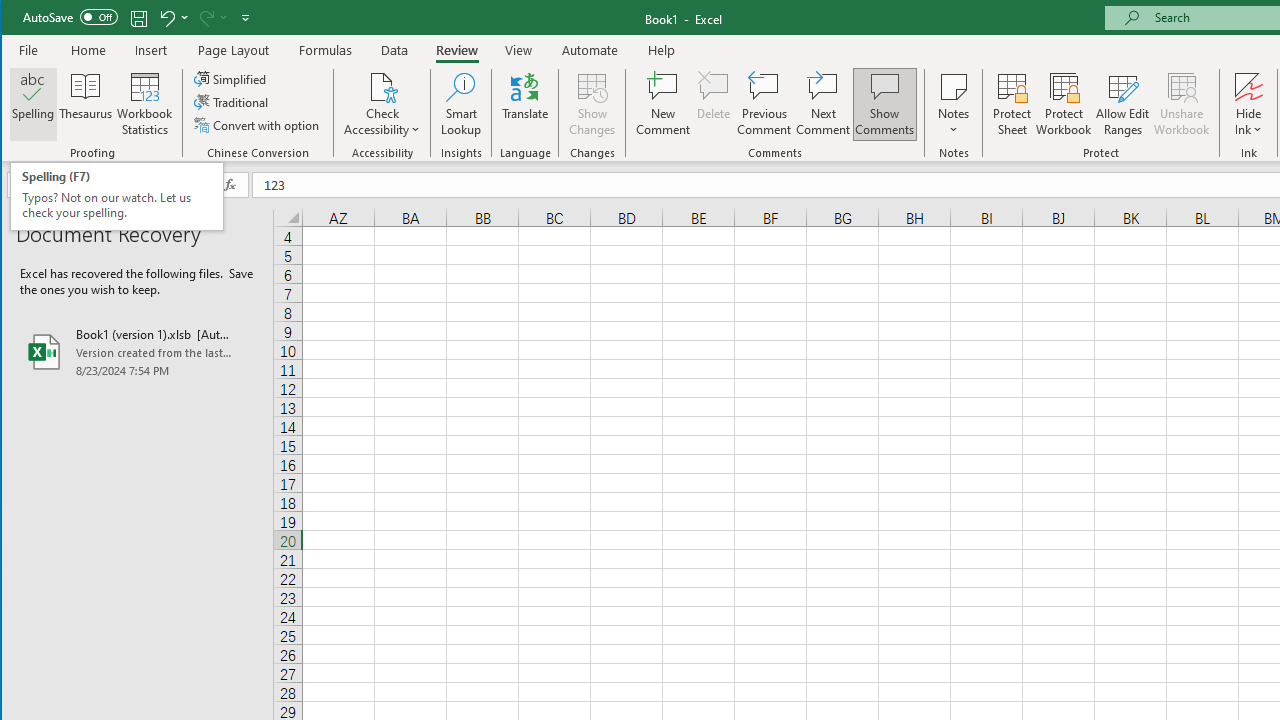  Describe the element at coordinates (1123, 104) in the screenshot. I see `Allow Edit Ranges` at that location.